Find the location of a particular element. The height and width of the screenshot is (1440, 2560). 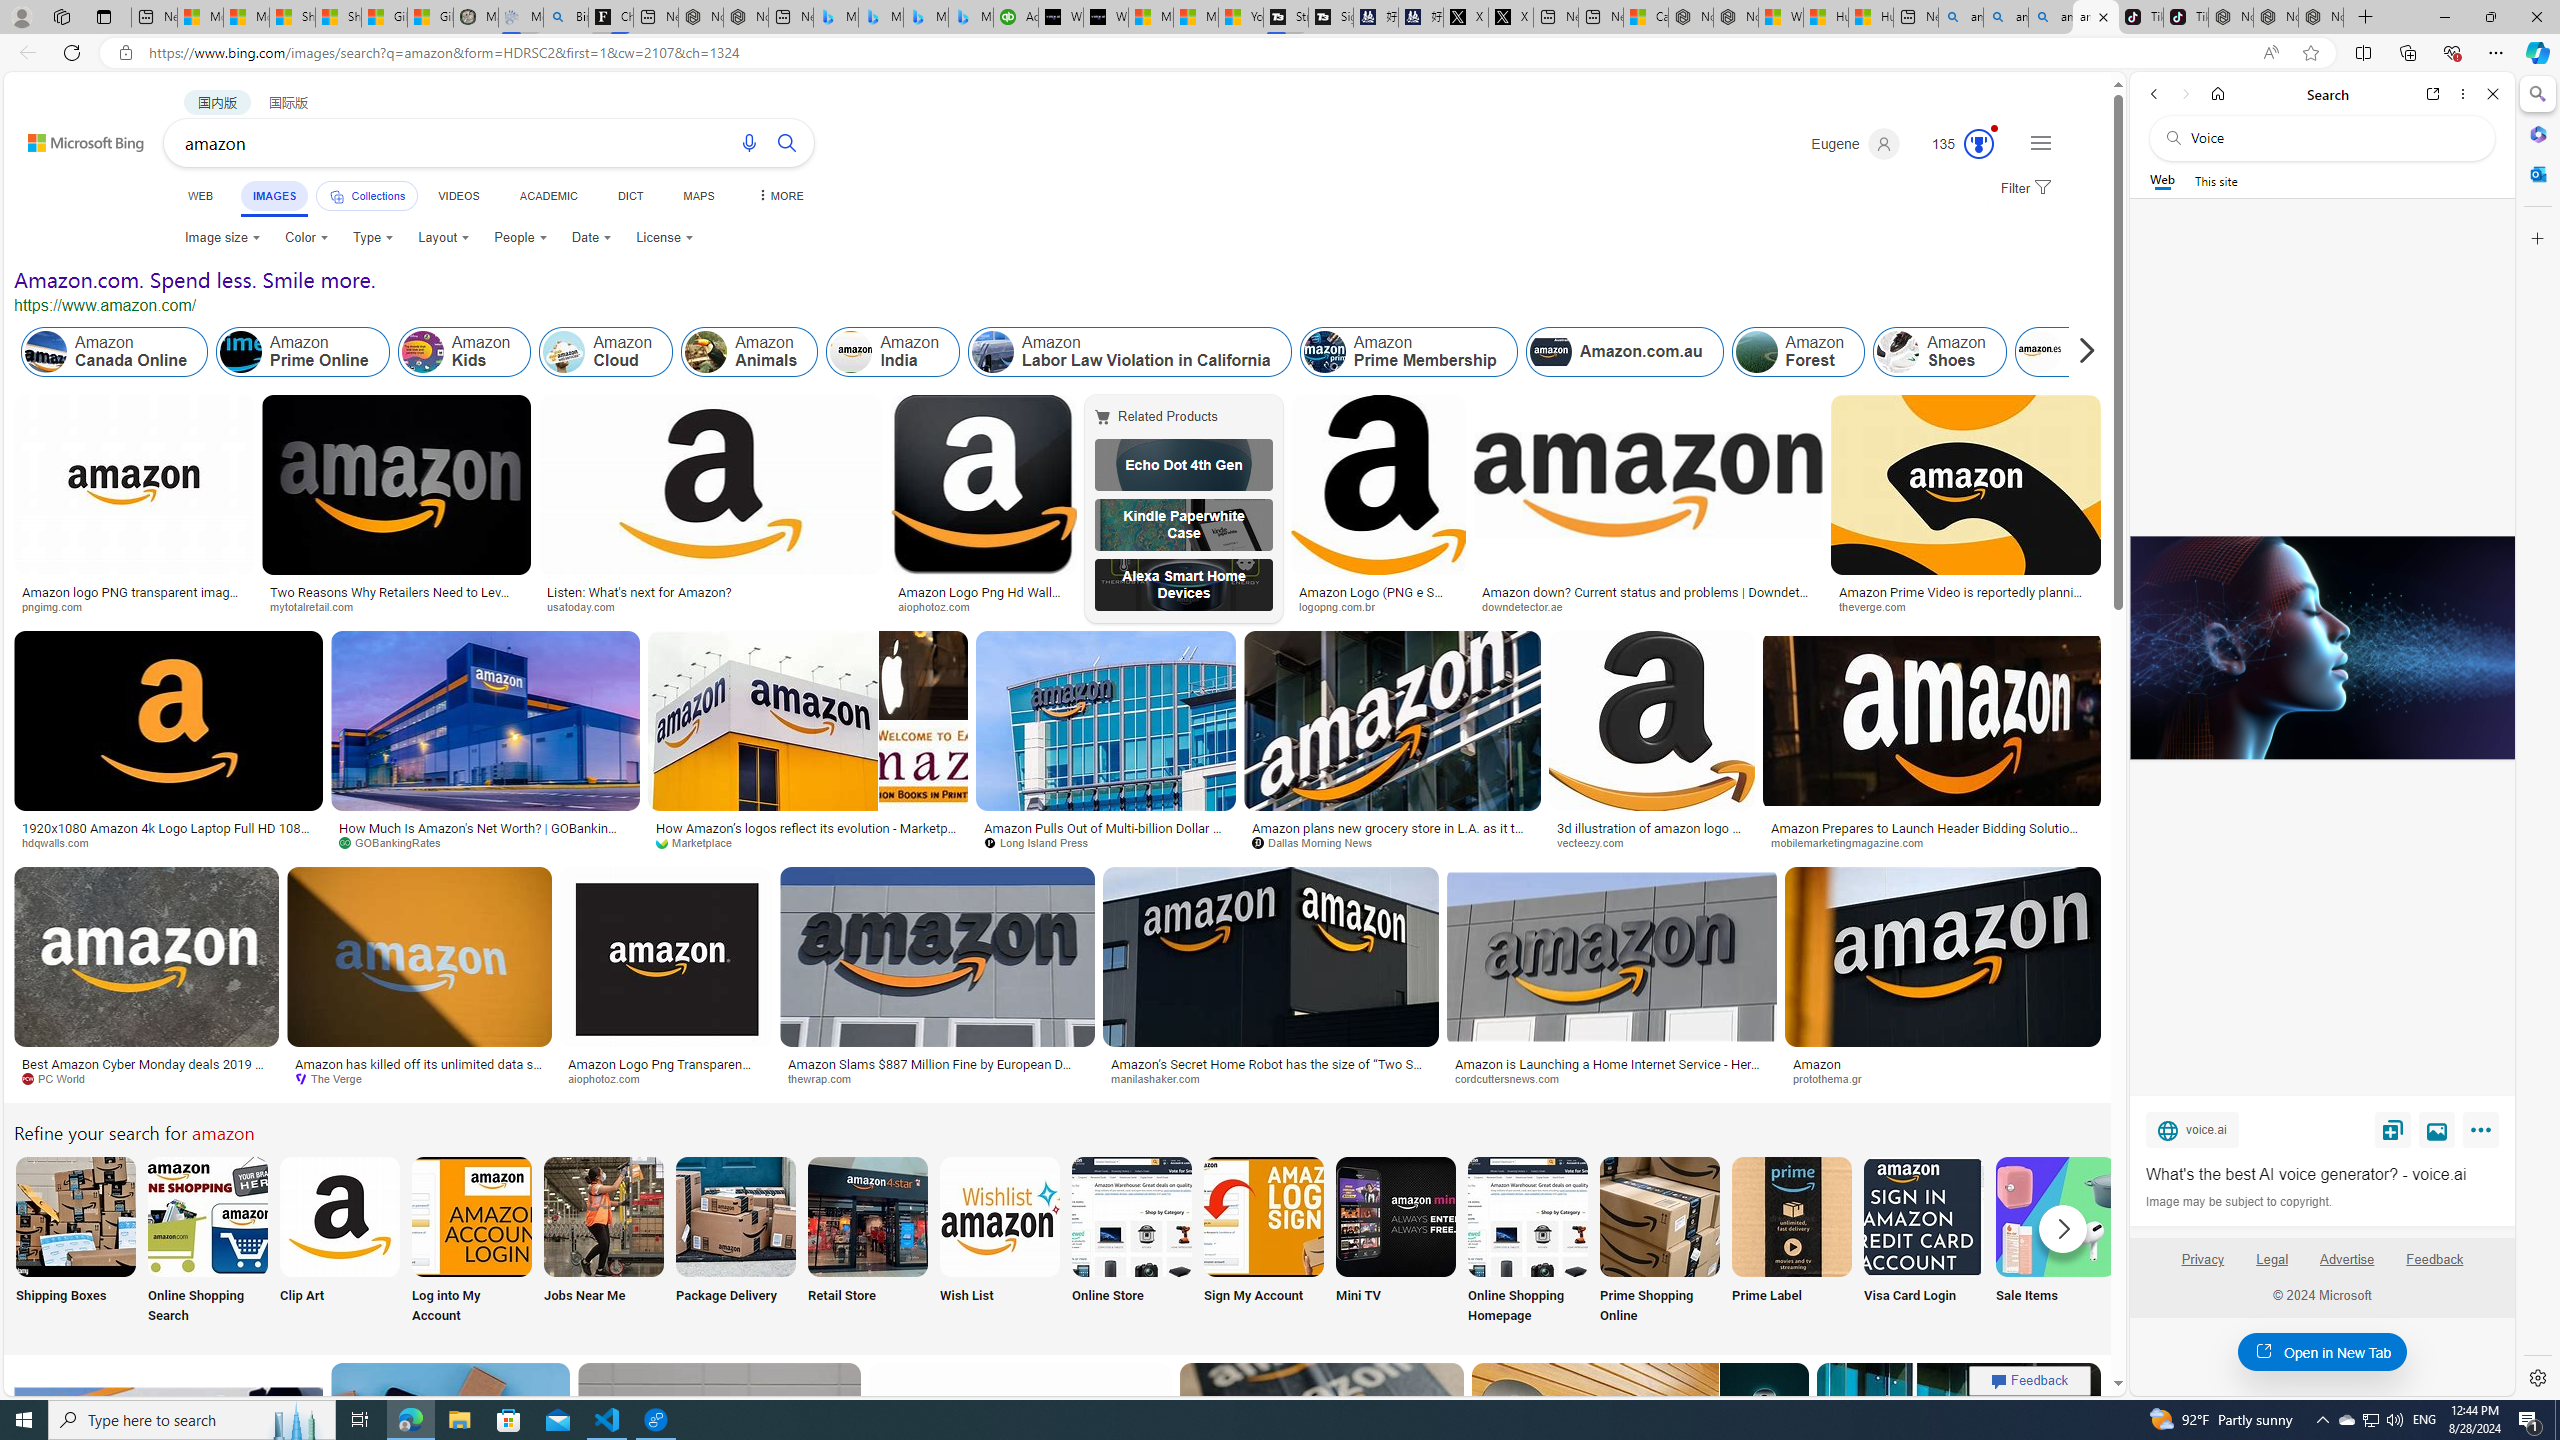

Save is located at coordinates (2393, 1129).